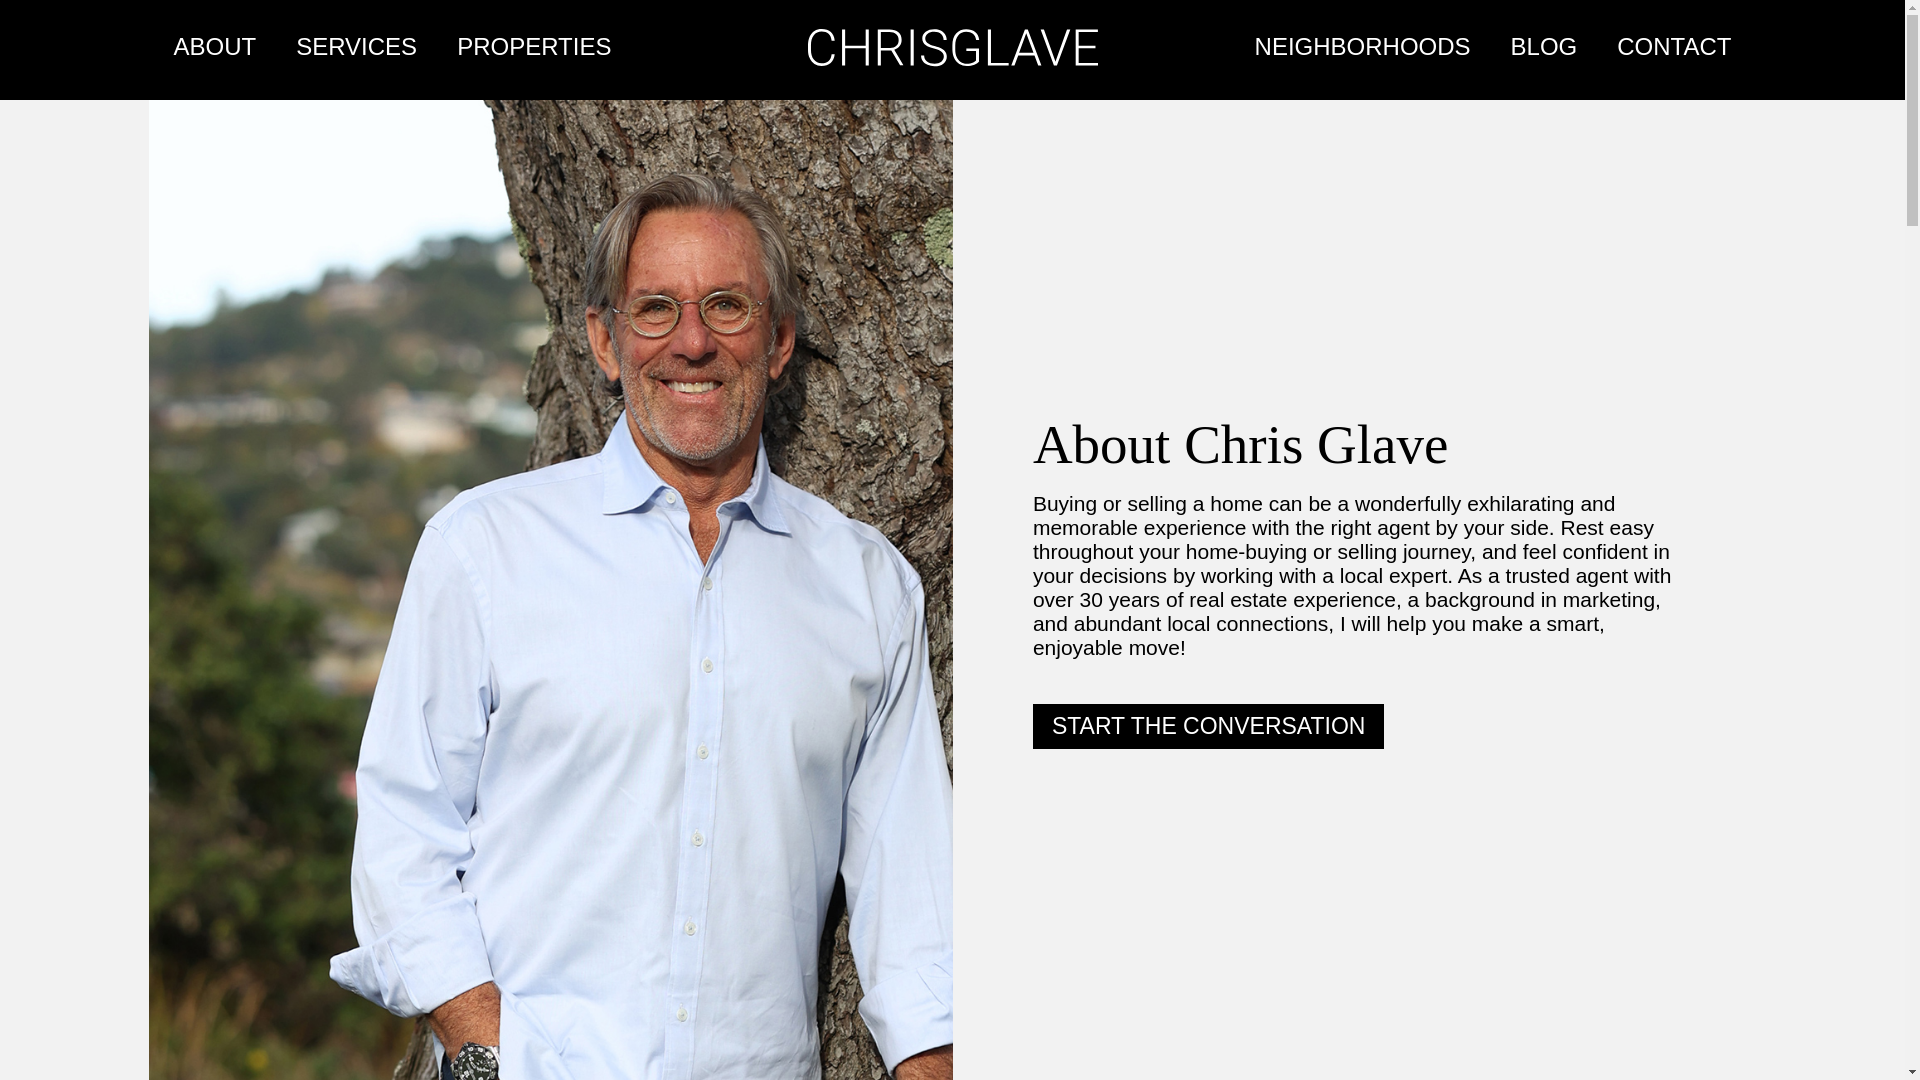  Describe the element at coordinates (214, 46) in the screenshot. I see `ABOUT` at that location.